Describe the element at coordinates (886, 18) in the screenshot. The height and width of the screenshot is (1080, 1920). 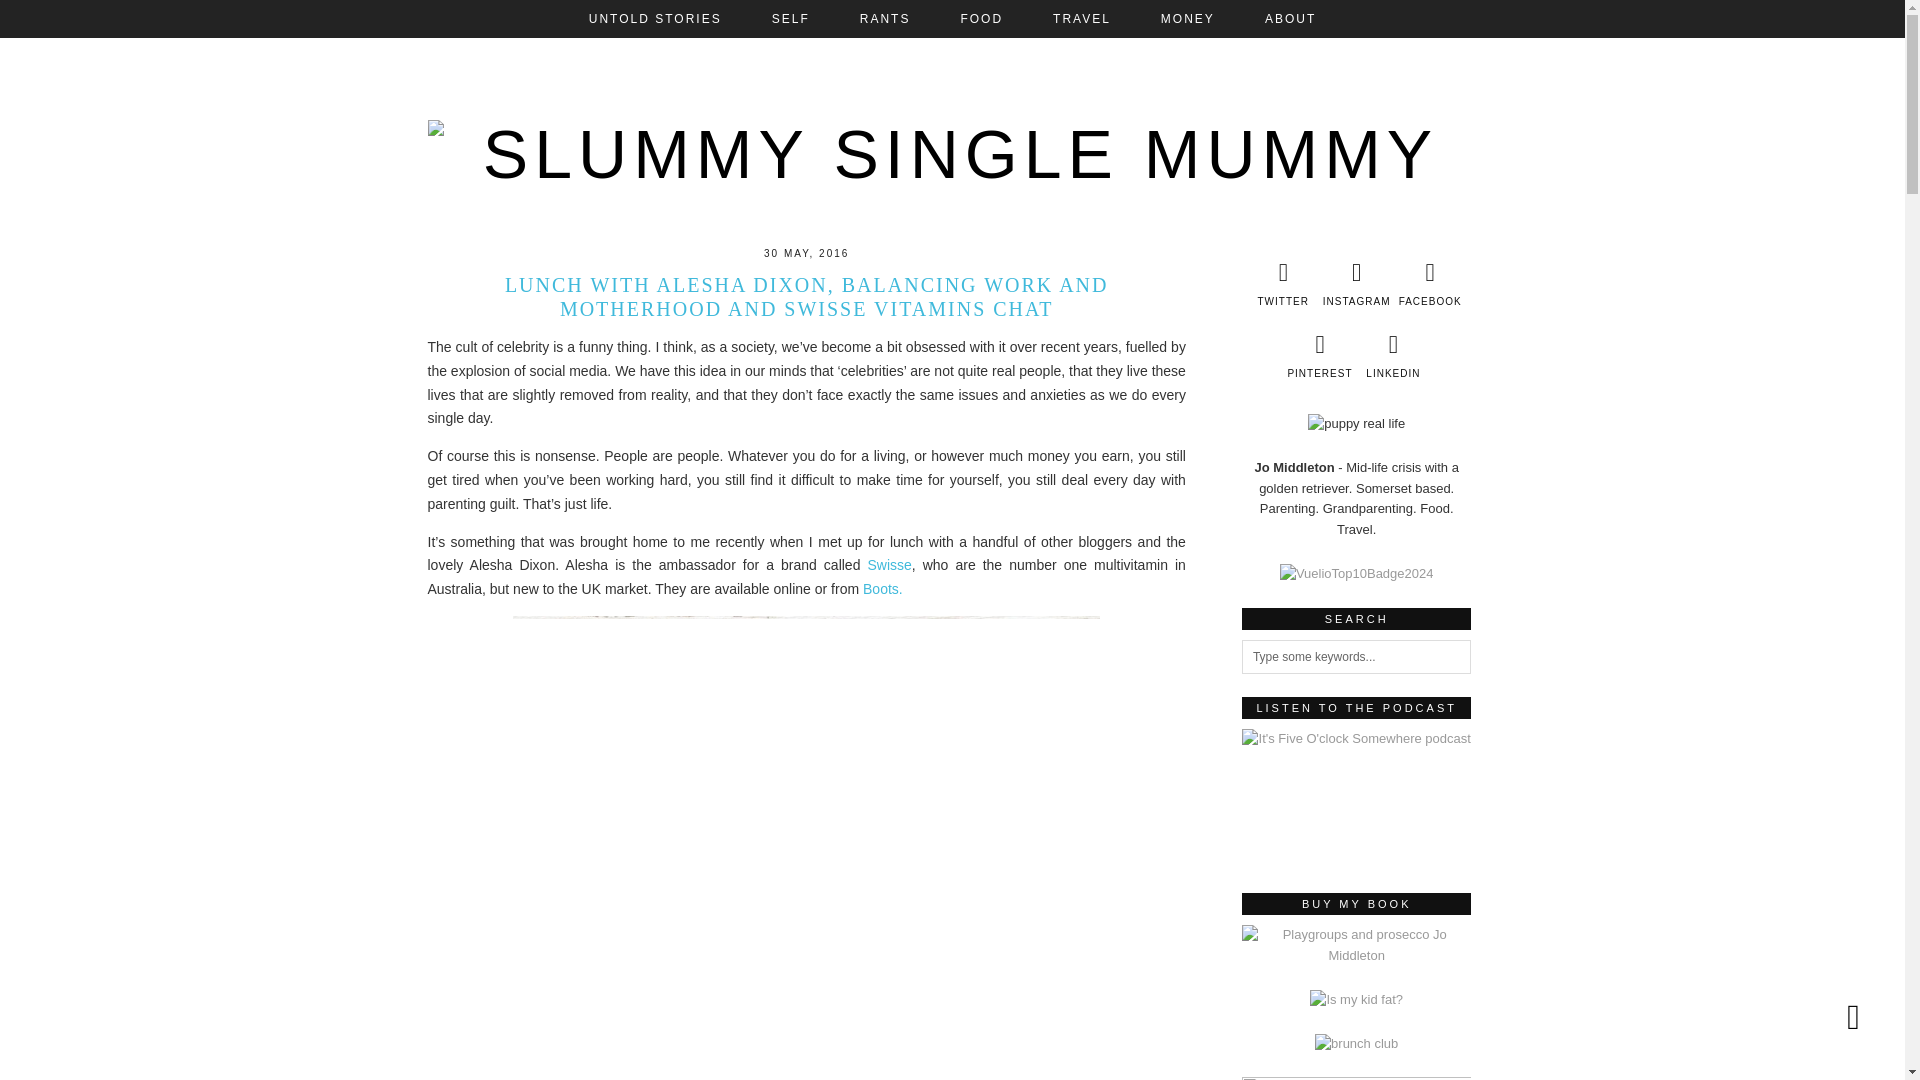
I see `RANTS` at that location.